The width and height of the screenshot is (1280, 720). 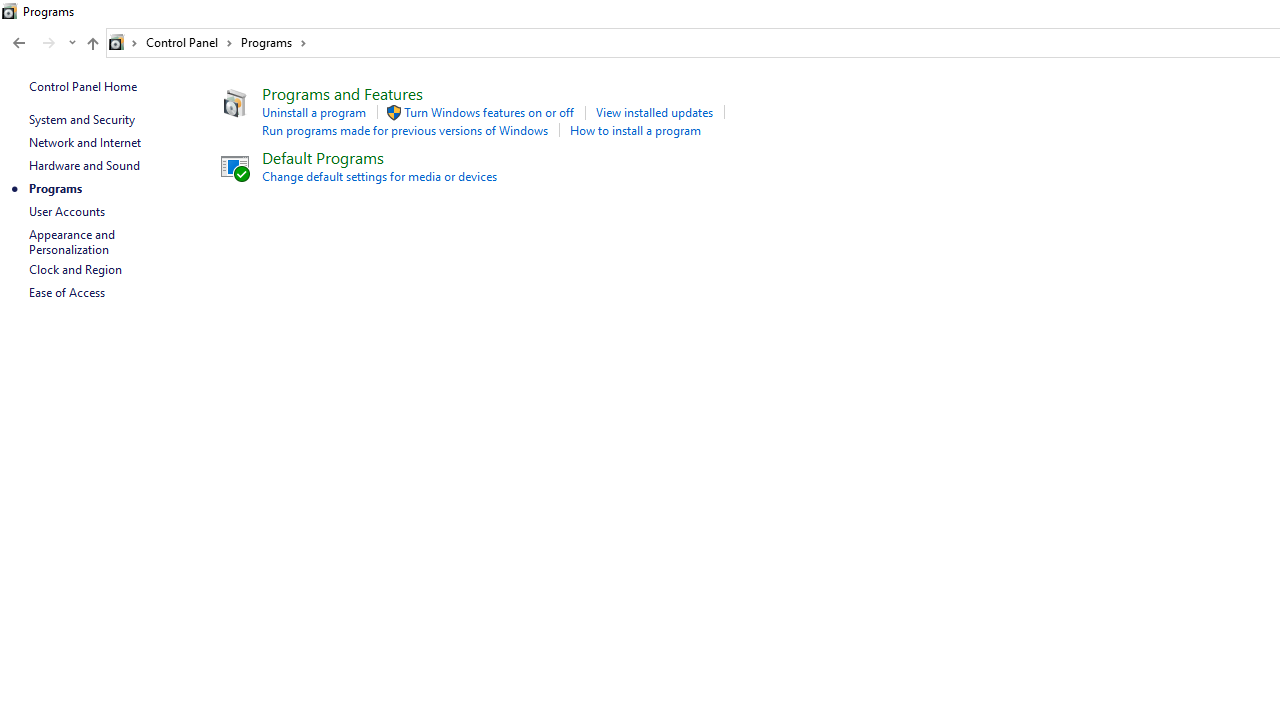 What do you see at coordinates (82, 86) in the screenshot?
I see `Control Panel Home` at bounding box center [82, 86].